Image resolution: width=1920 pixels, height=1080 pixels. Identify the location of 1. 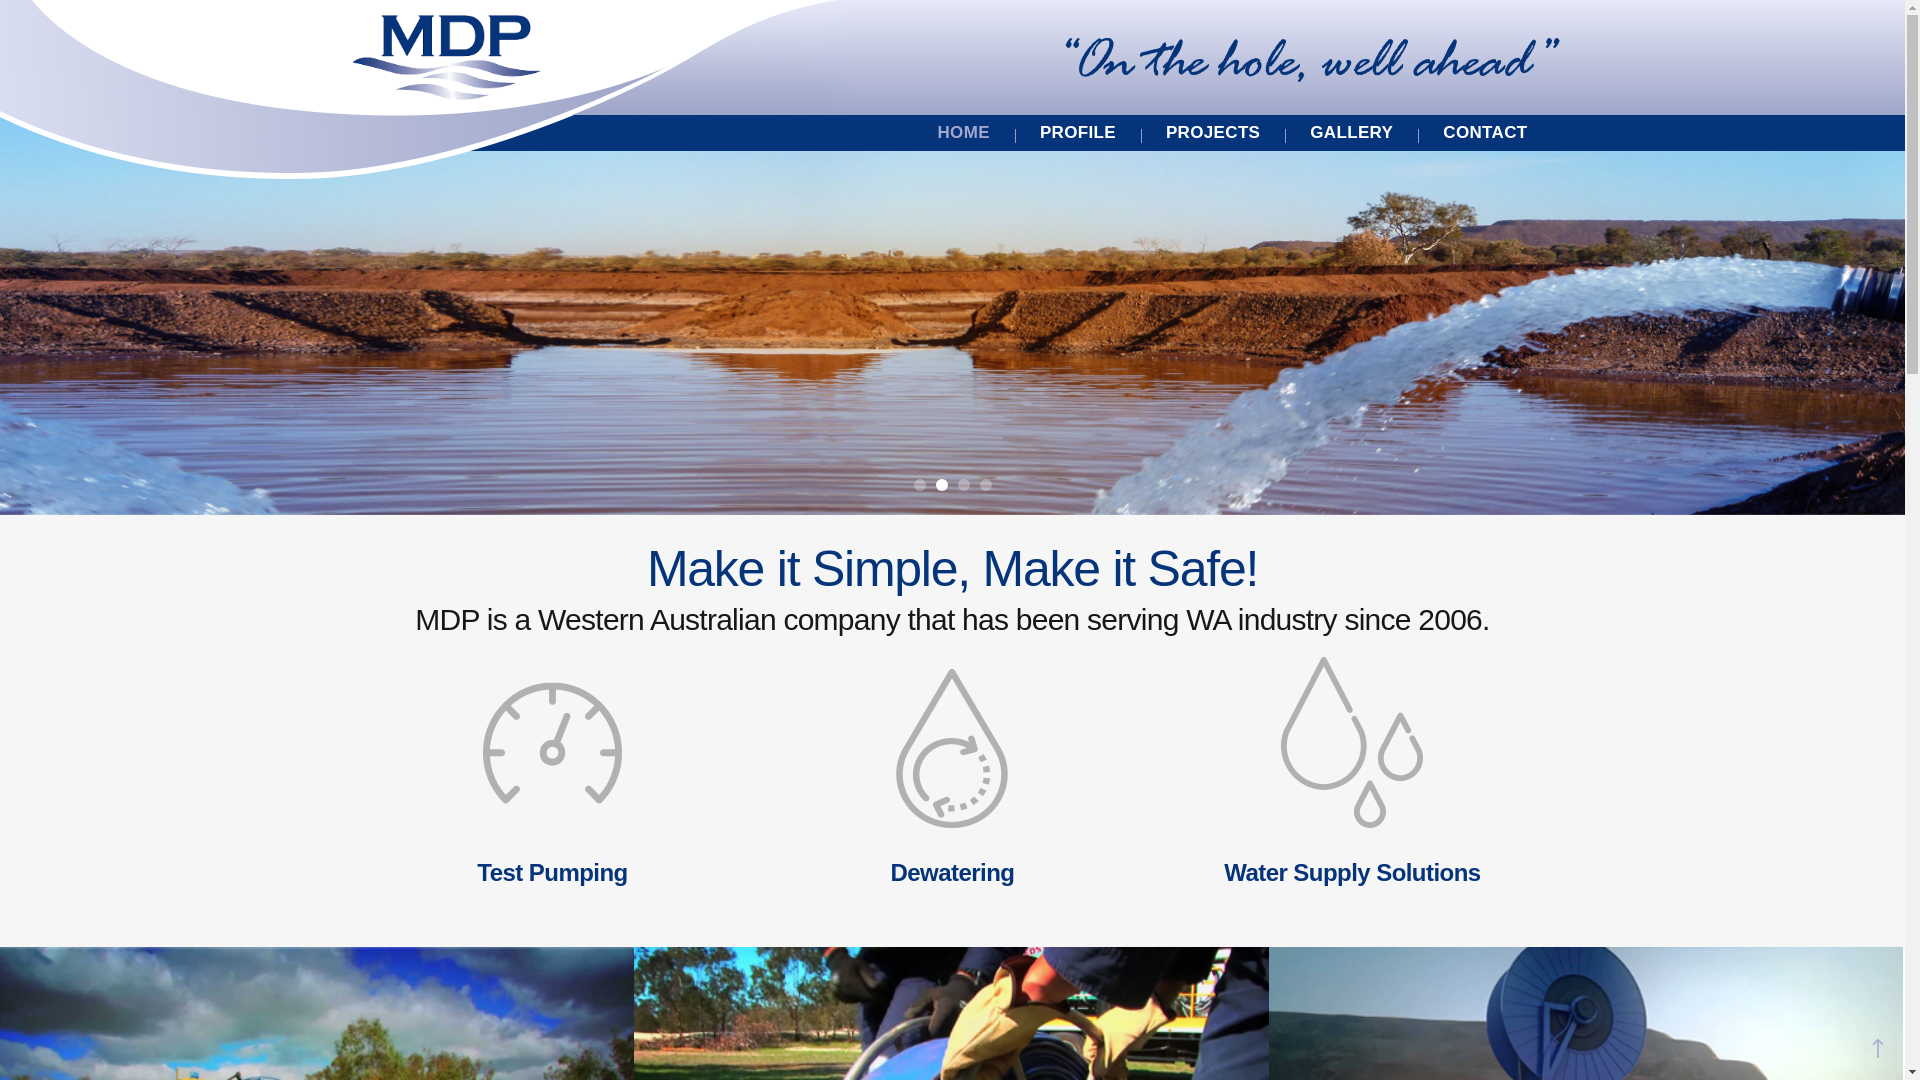
(920, 485).